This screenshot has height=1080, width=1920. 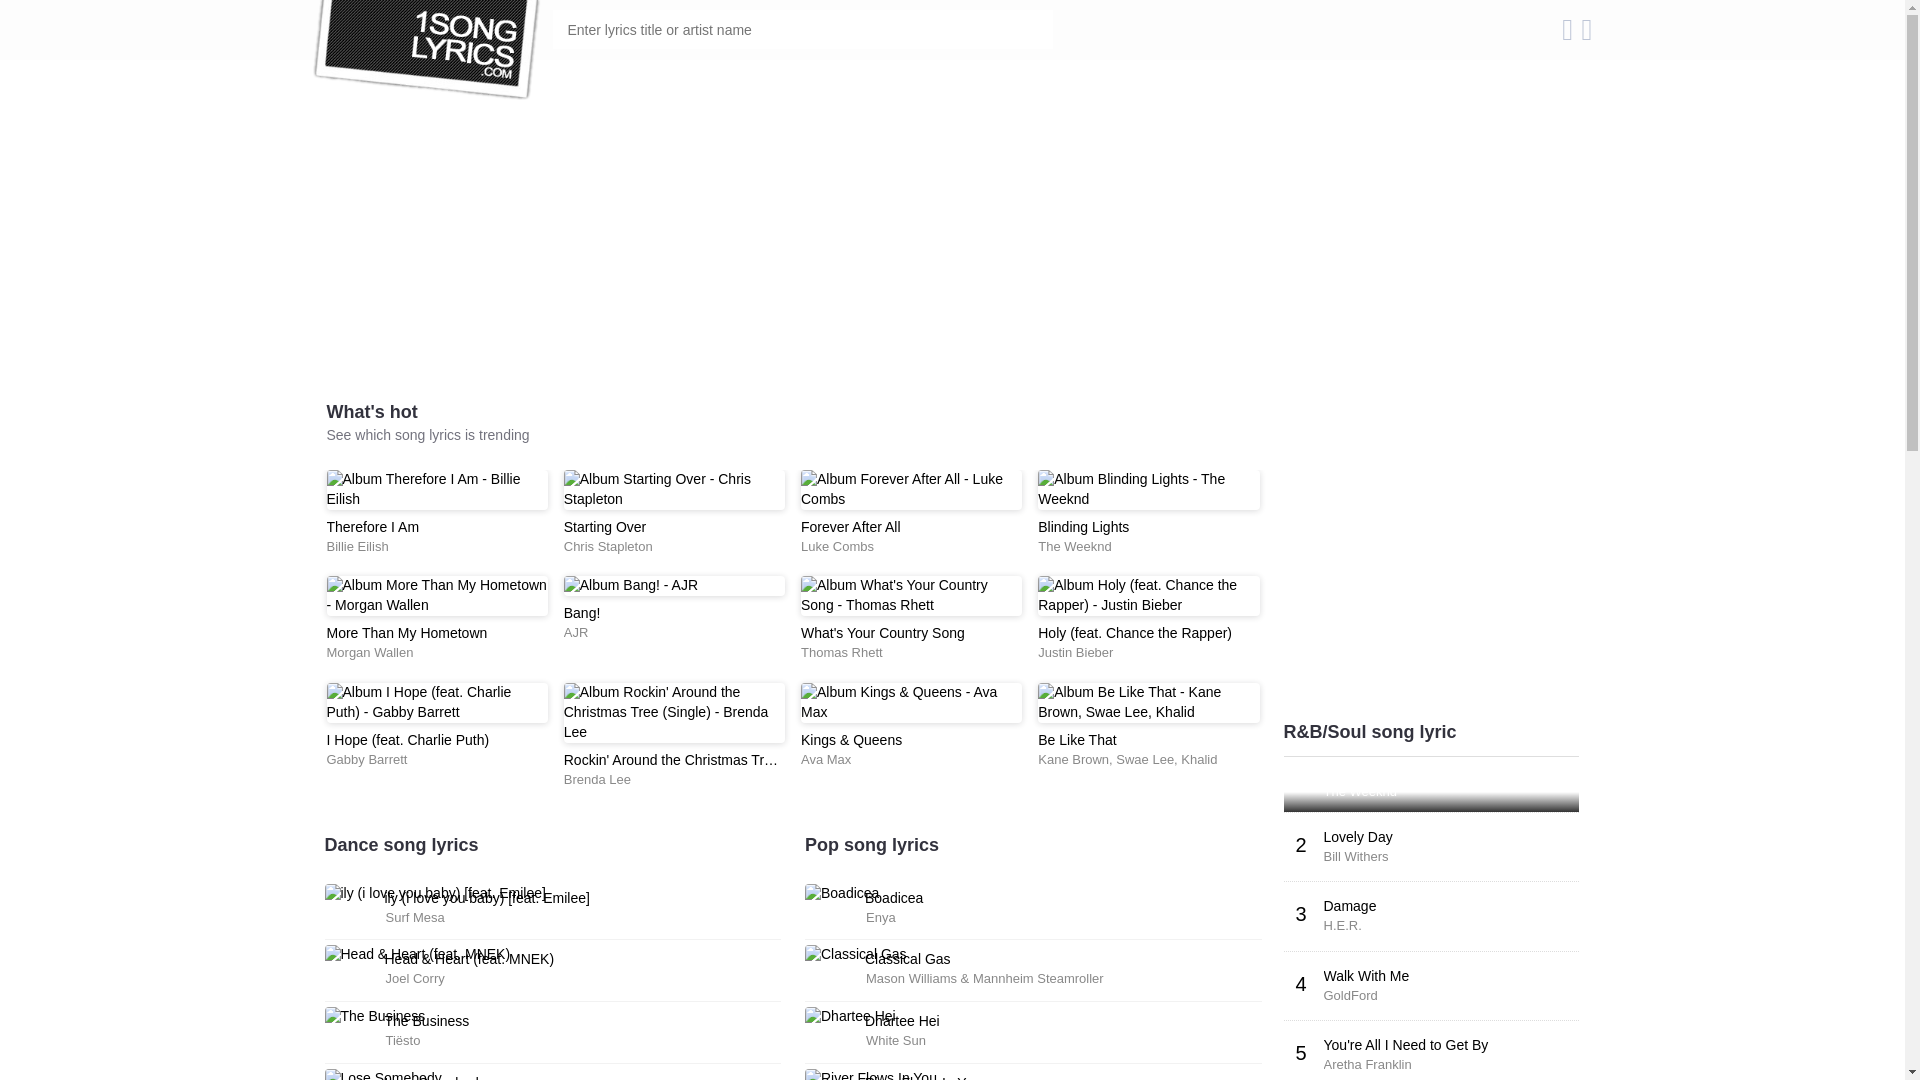 I want to click on Dhartee Hei - White Sun, so click(x=850, y=1017).